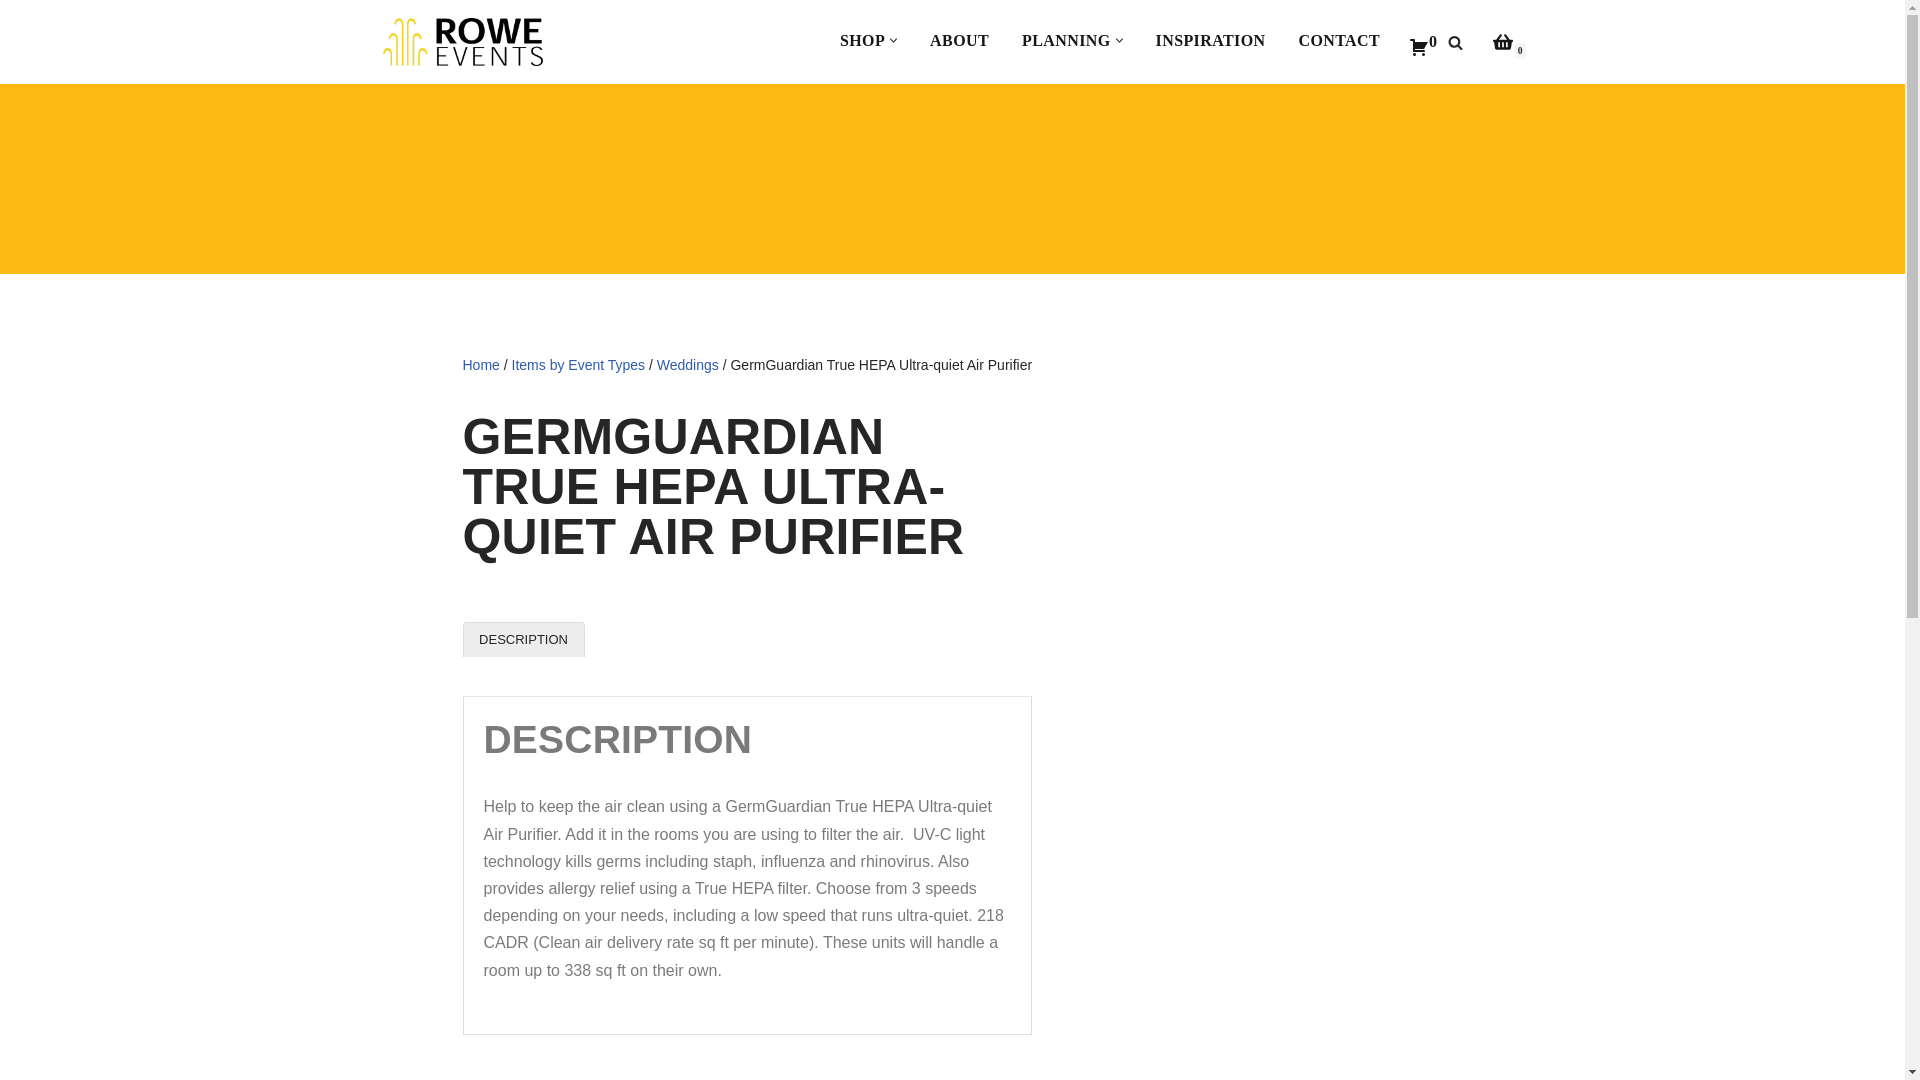  I want to click on 0, so click(1502, 42).